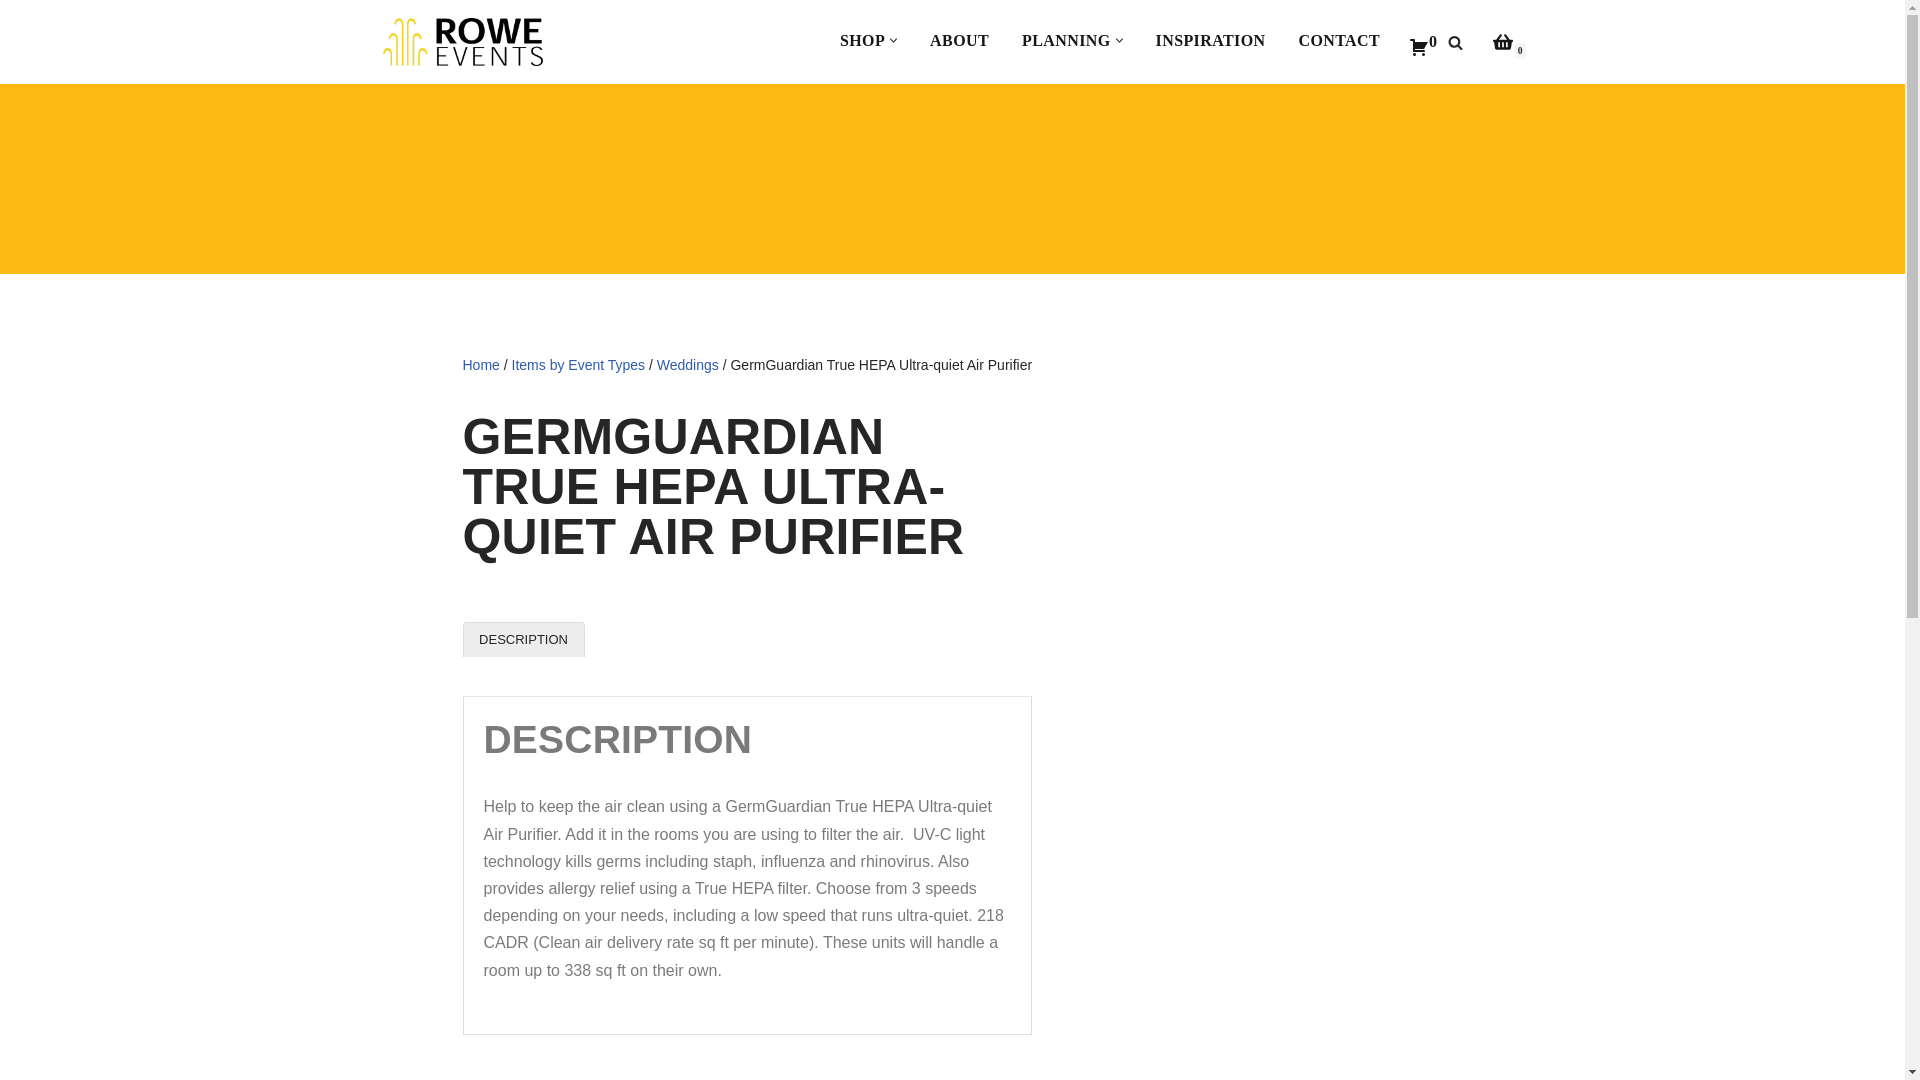  I want to click on 0, so click(1502, 42).